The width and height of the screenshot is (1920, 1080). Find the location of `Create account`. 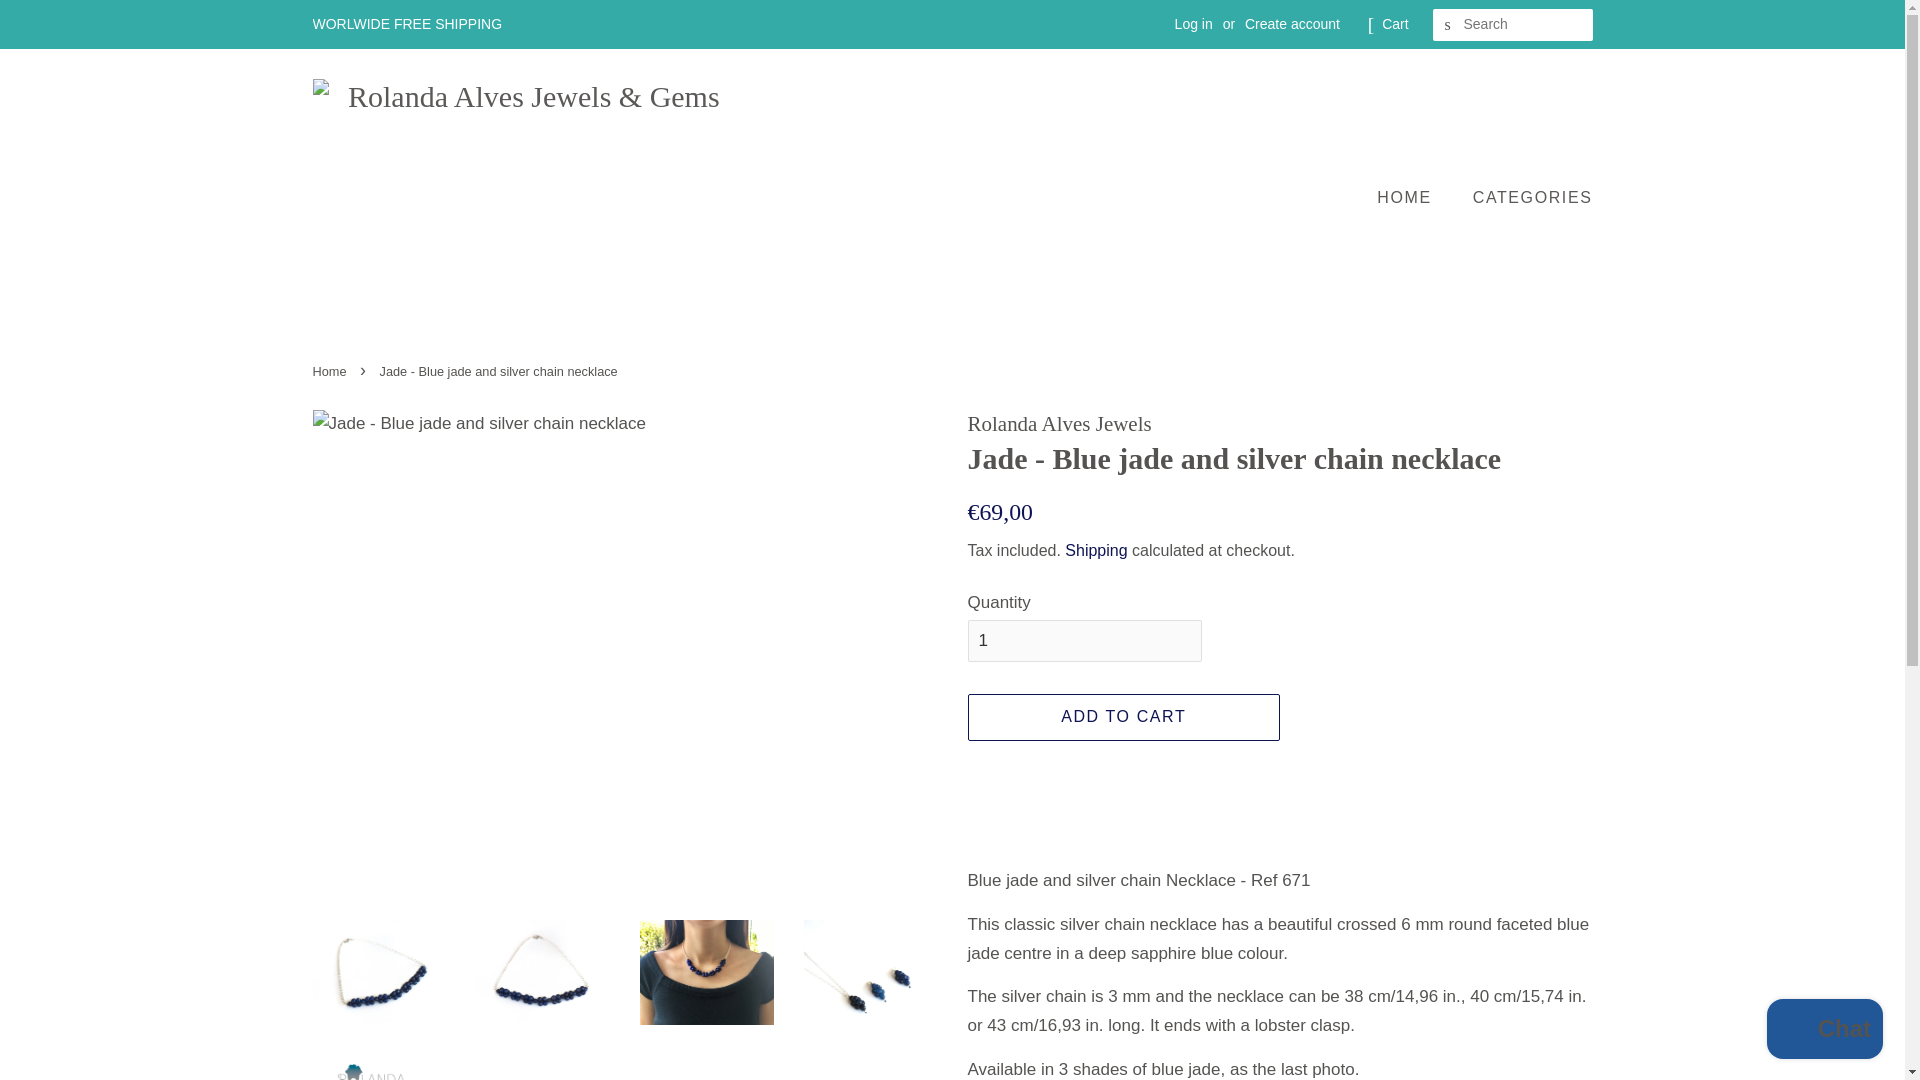

Create account is located at coordinates (1292, 24).